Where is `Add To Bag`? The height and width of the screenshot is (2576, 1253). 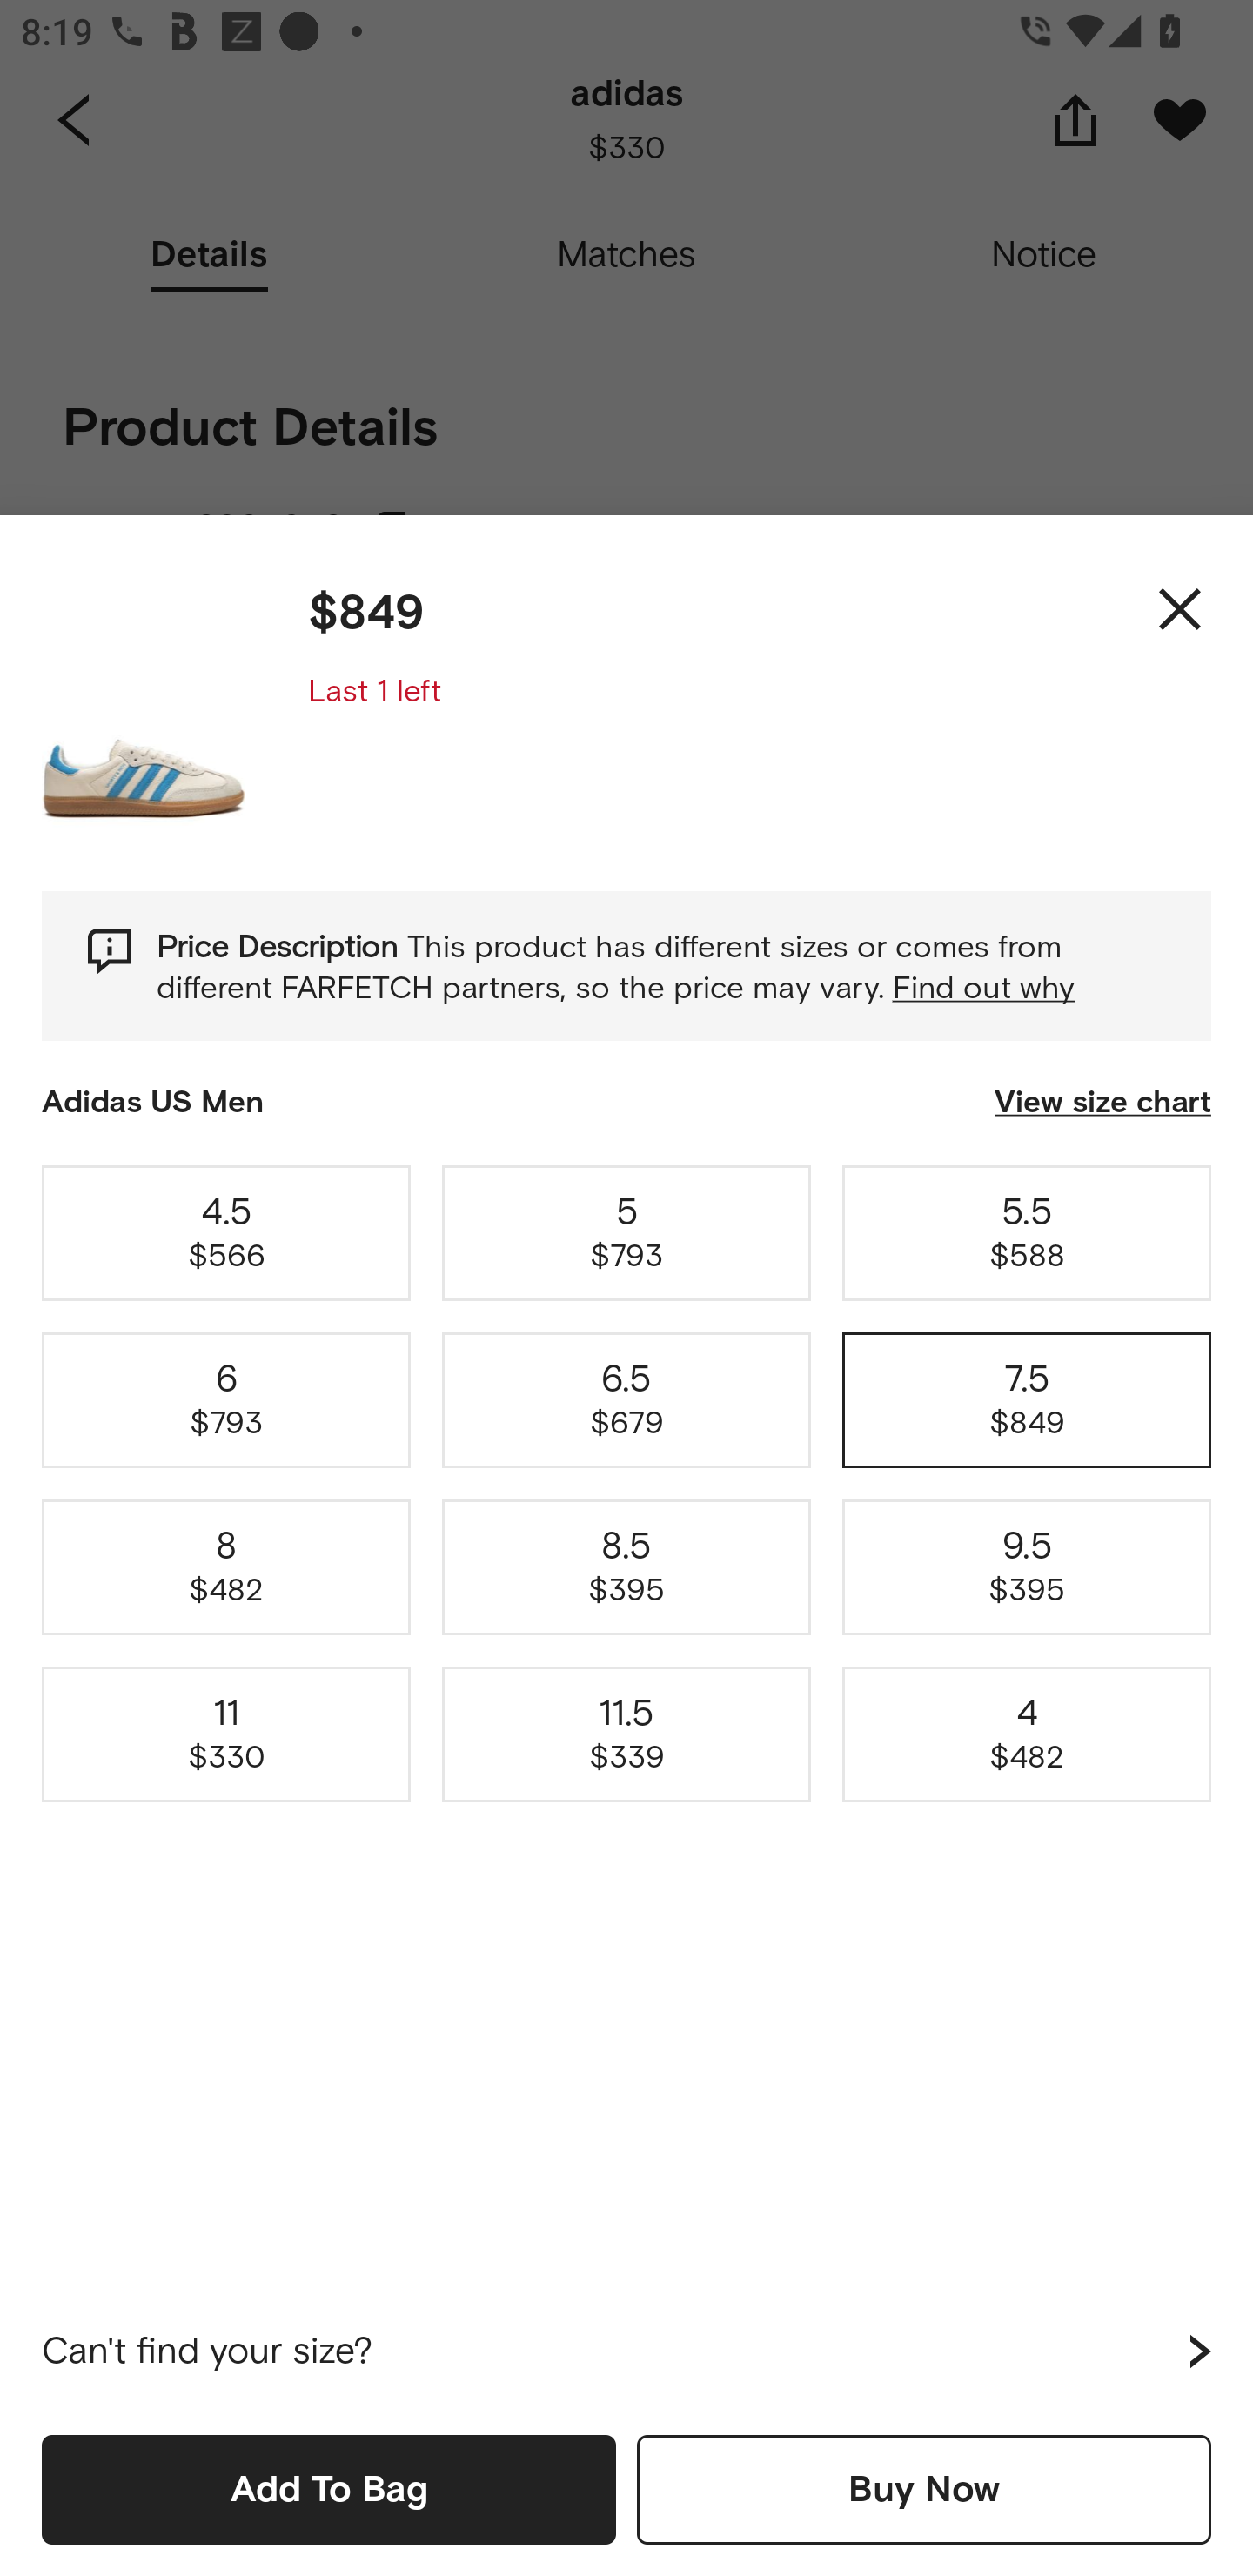
Add To Bag is located at coordinates (329, 2489).